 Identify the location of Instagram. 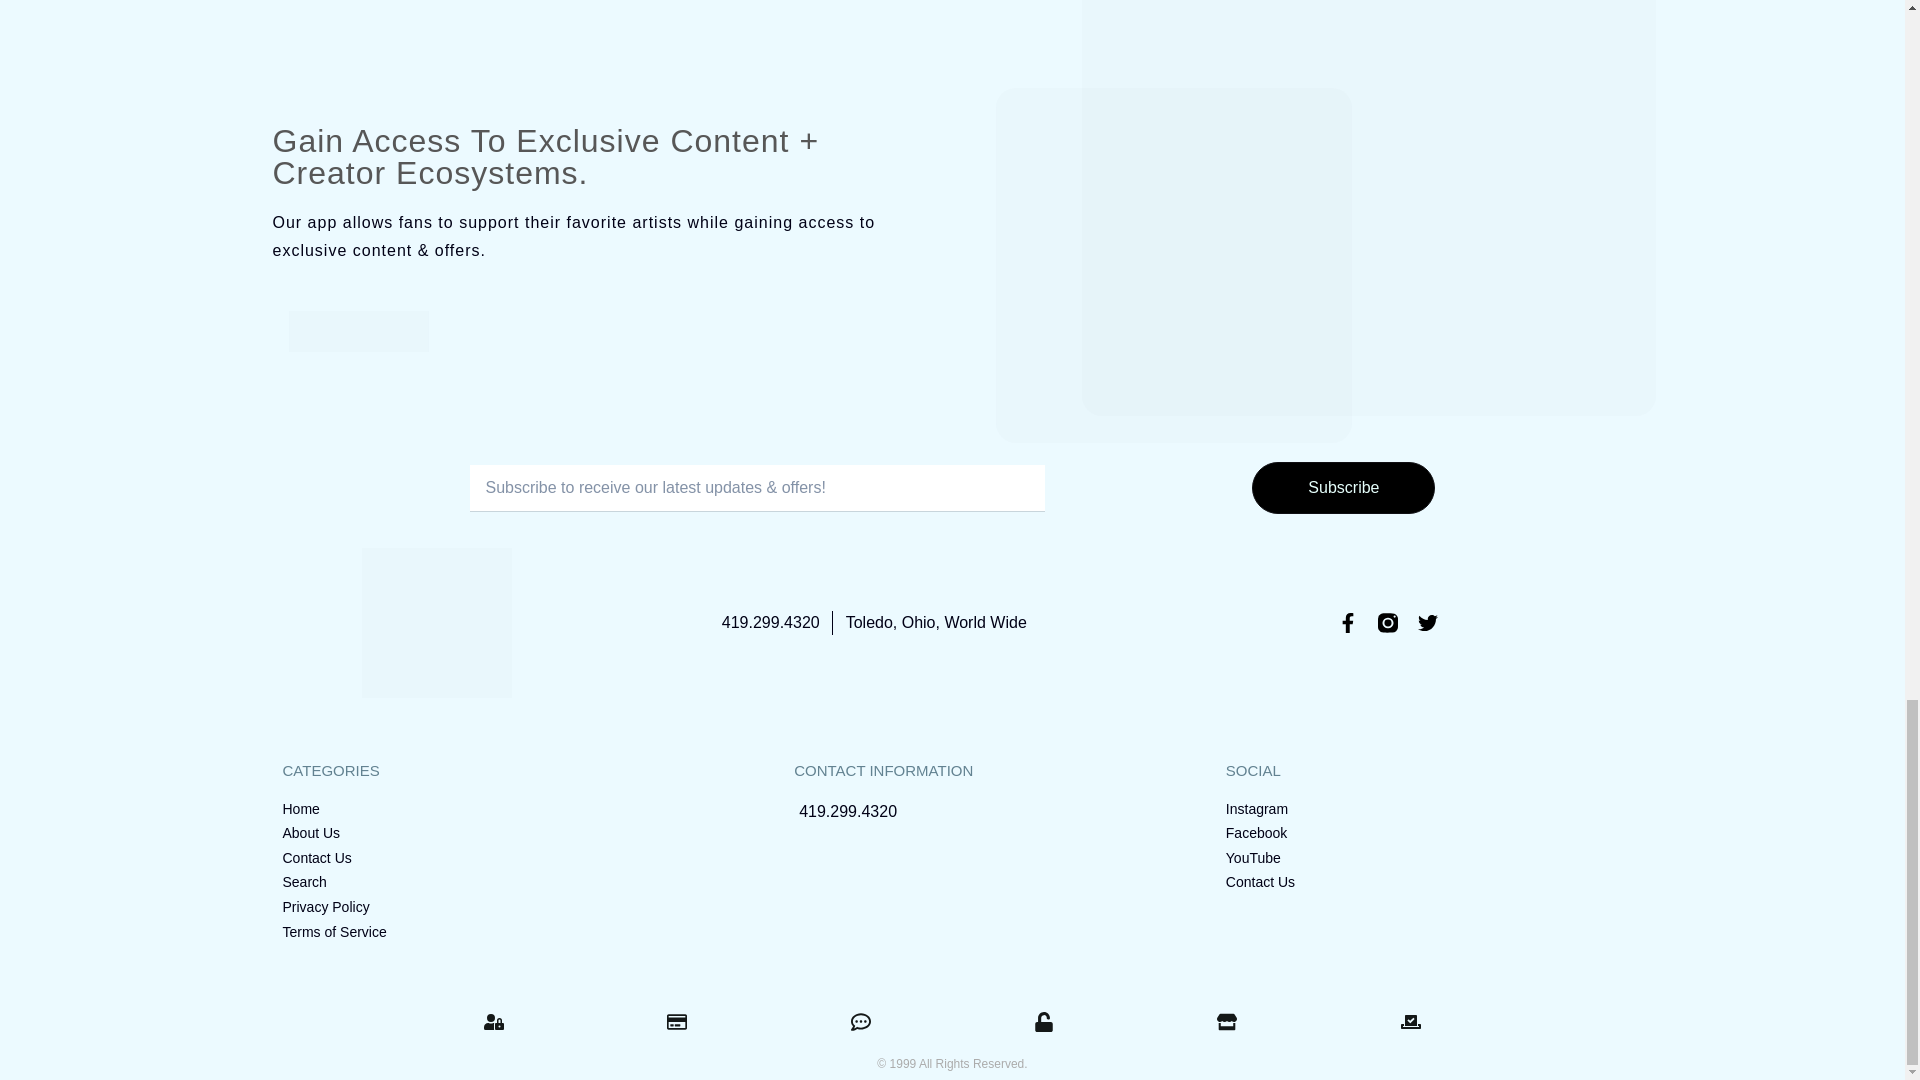
(1424, 810).